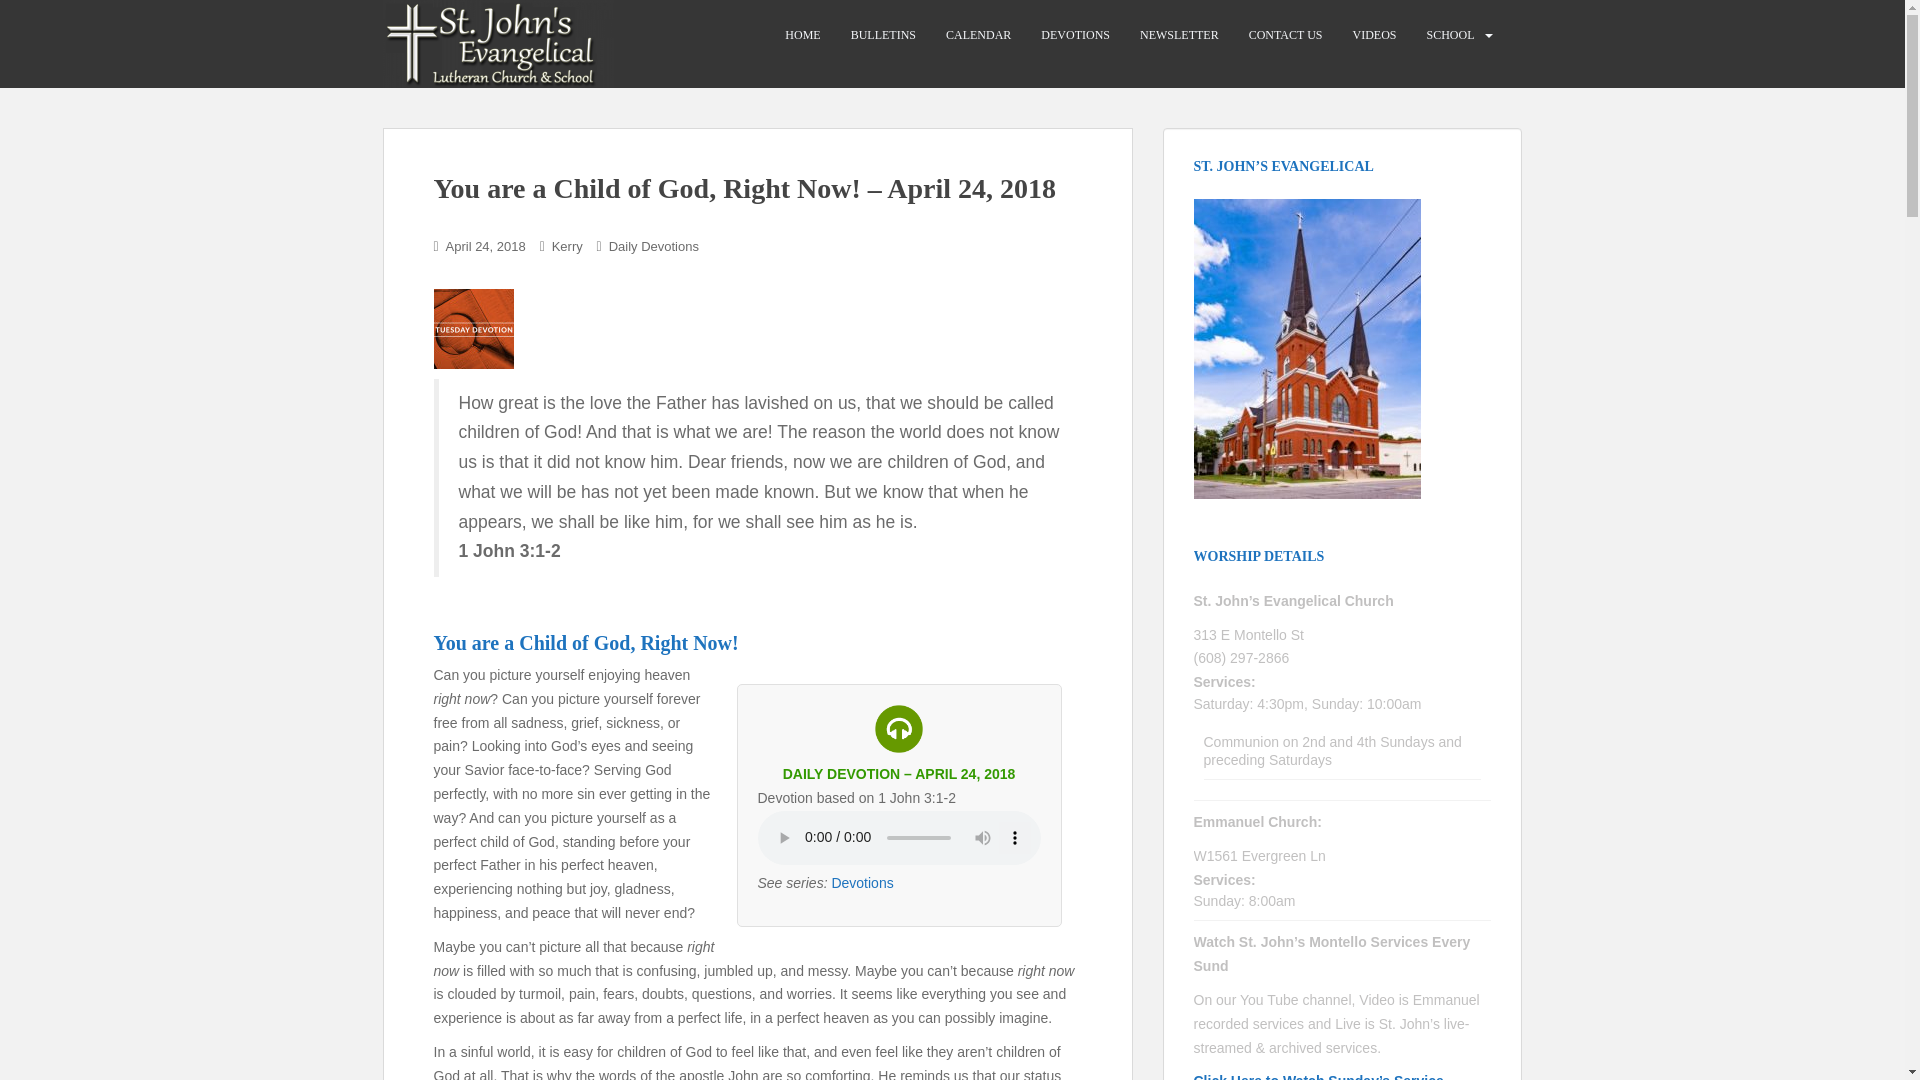 The image size is (1920, 1080). I want to click on SCHOOL, so click(1450, 35).